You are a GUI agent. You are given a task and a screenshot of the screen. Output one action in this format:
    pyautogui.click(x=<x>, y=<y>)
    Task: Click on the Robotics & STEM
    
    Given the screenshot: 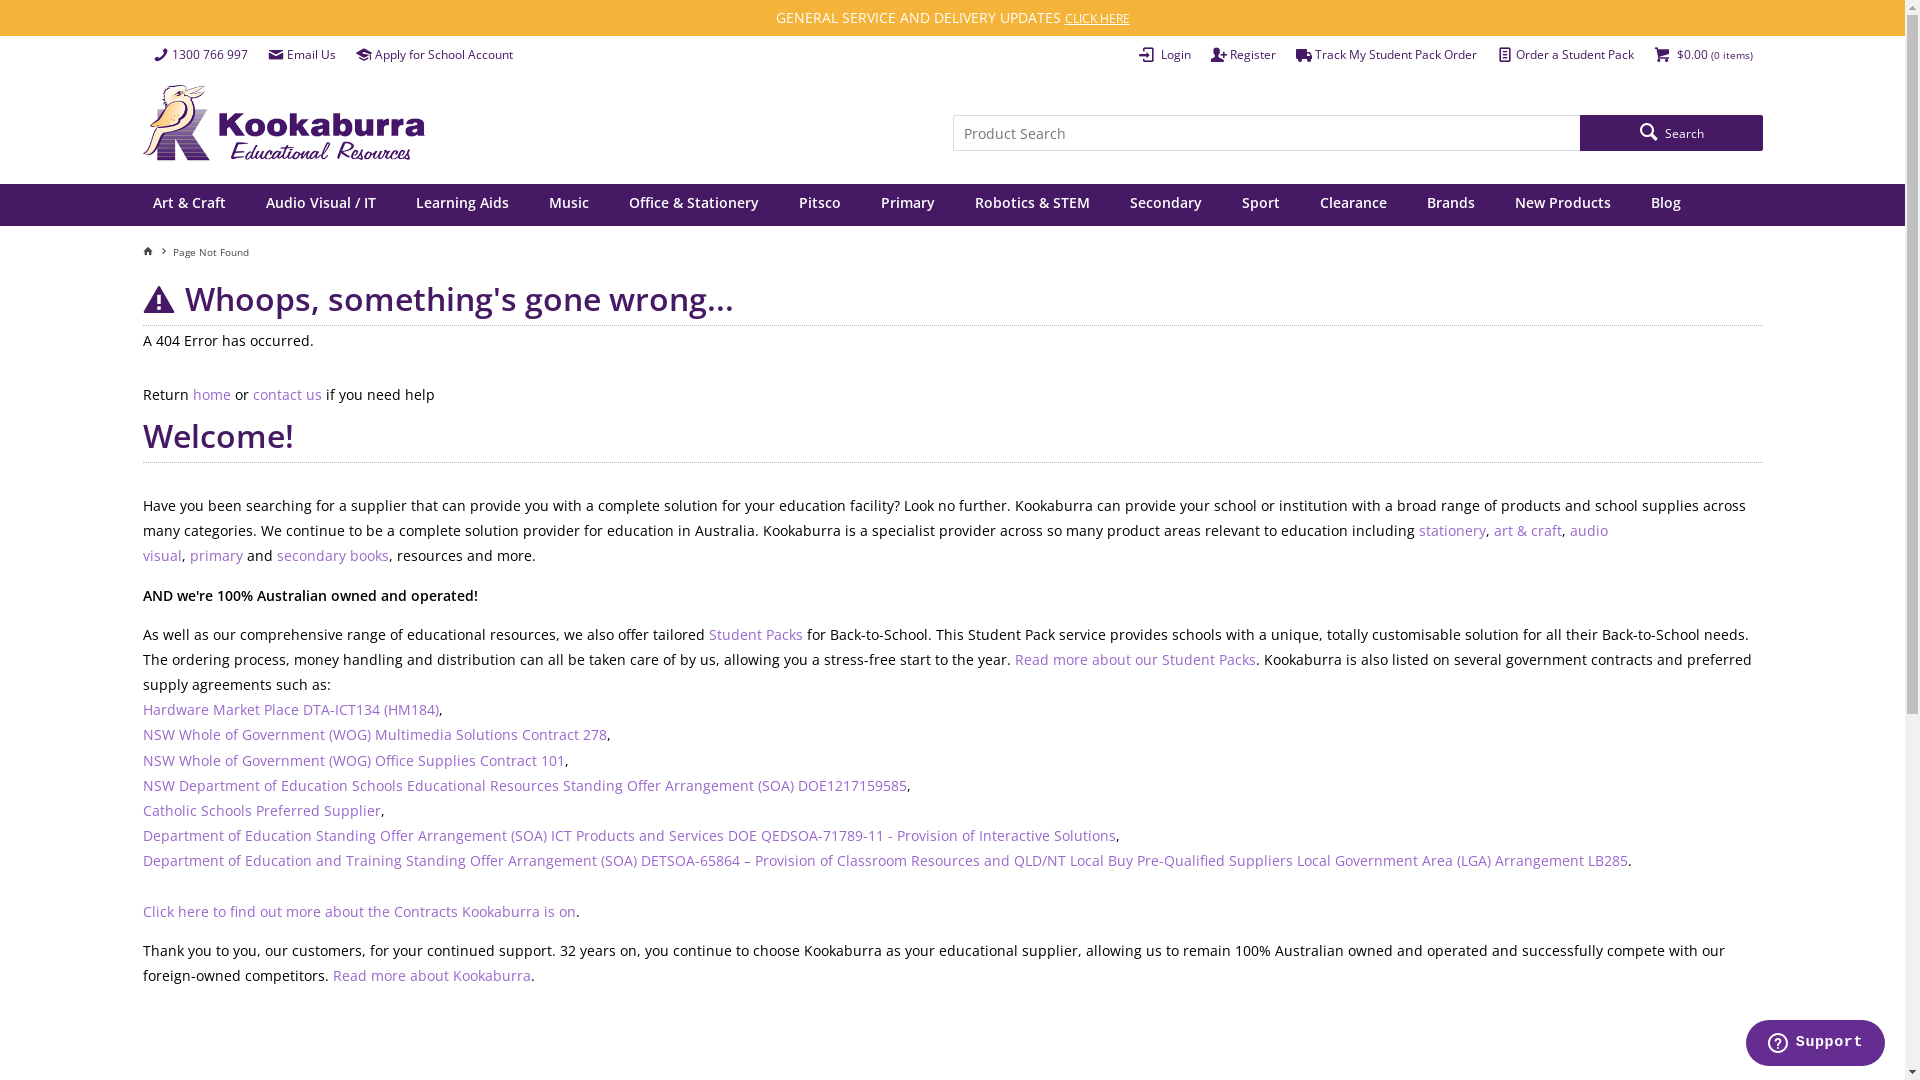 What is the action you would take?
    pyautogui.click(x=1032, y=205)
    